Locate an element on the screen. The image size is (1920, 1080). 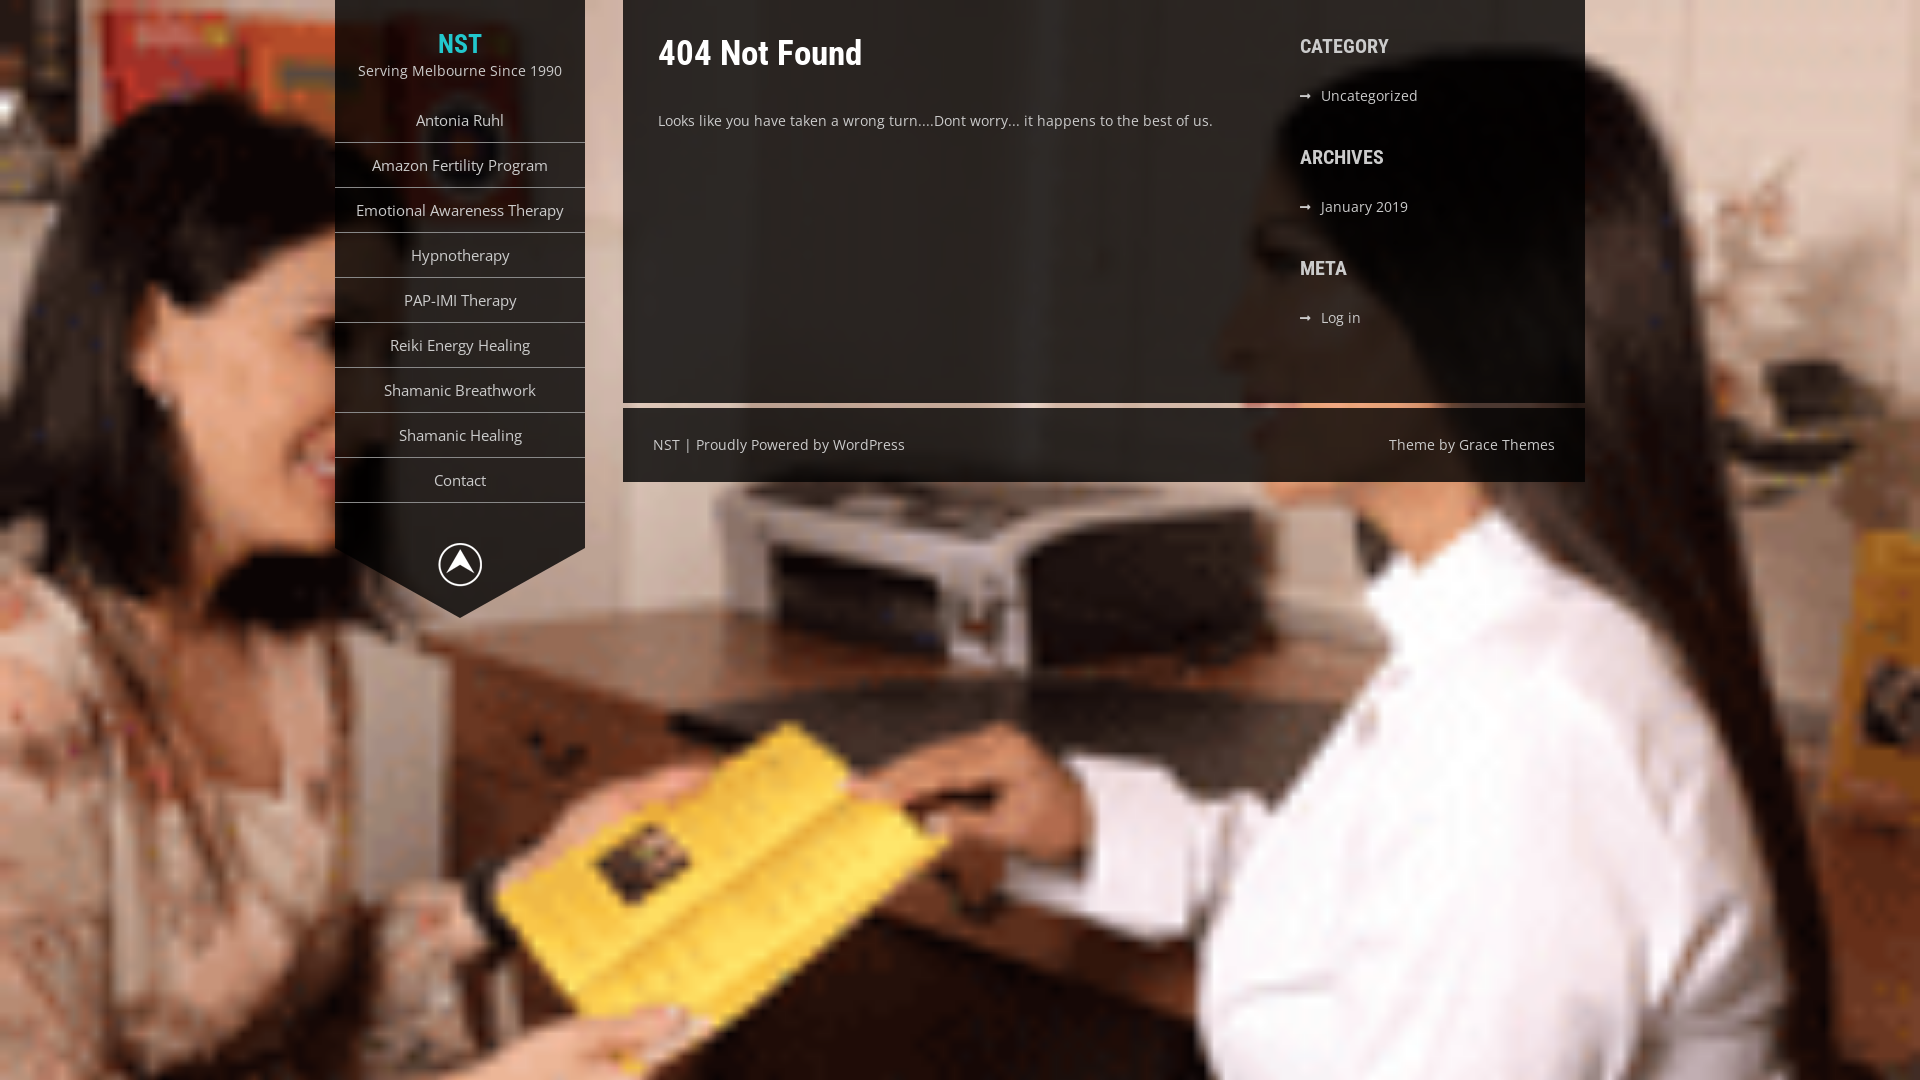
Hypnotherapy is located at coordinates (460, 255).